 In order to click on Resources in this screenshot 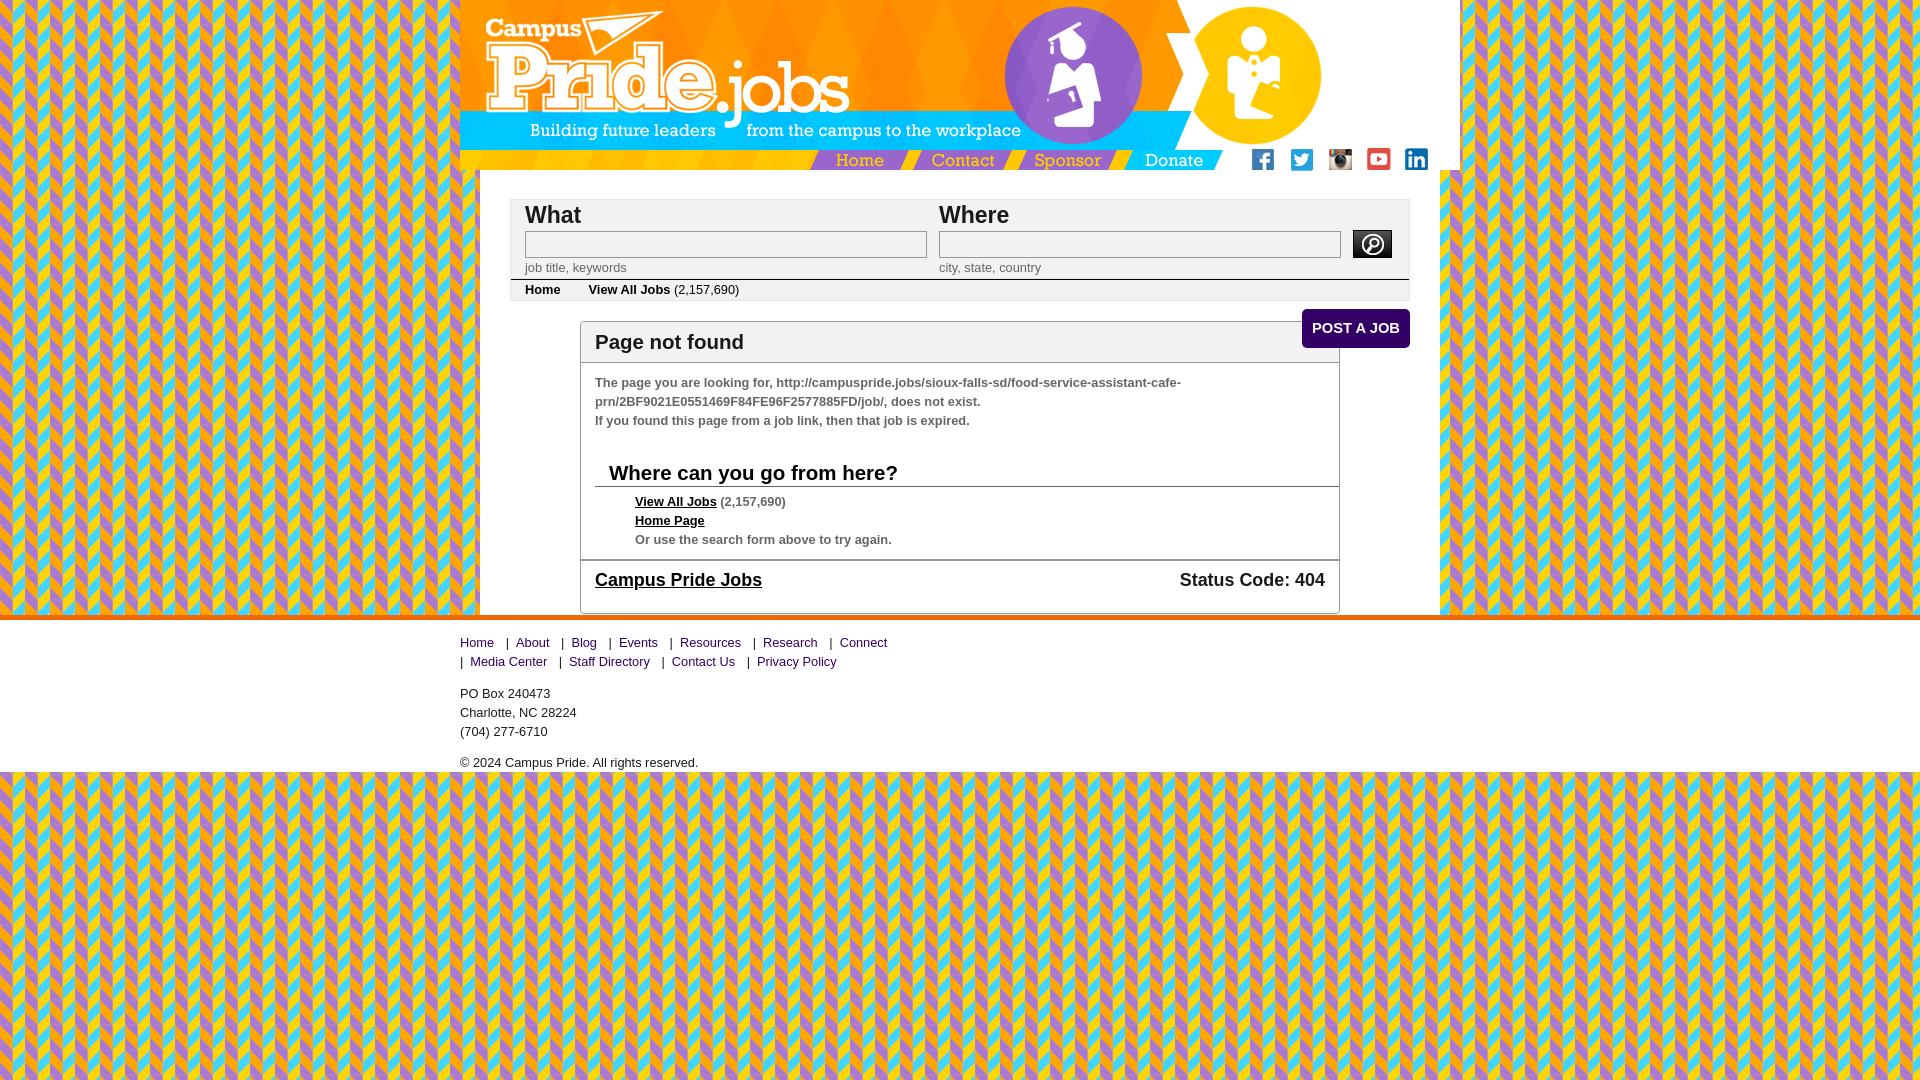, I will do `click(710, 642)`.